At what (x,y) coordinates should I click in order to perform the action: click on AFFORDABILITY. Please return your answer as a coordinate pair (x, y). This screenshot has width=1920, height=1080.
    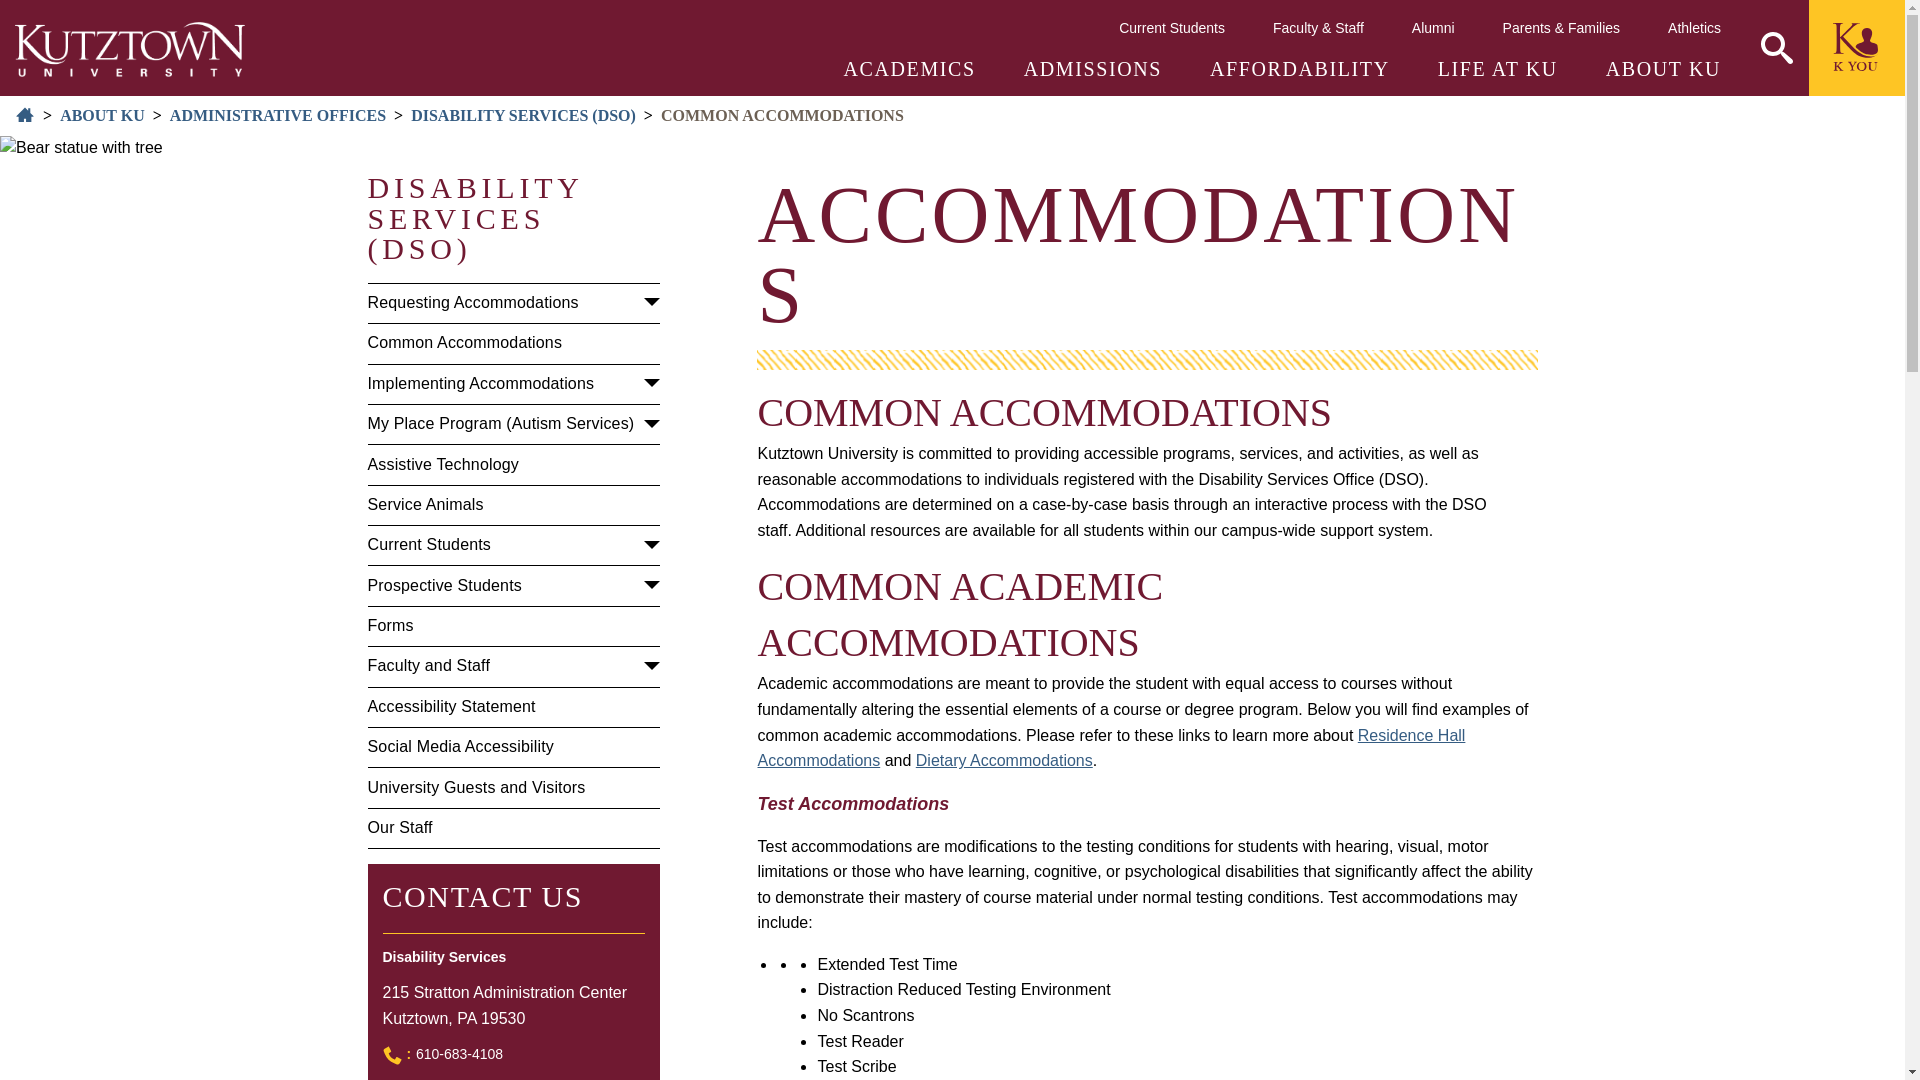
    Looking at the image, I should click on (1300, 68).